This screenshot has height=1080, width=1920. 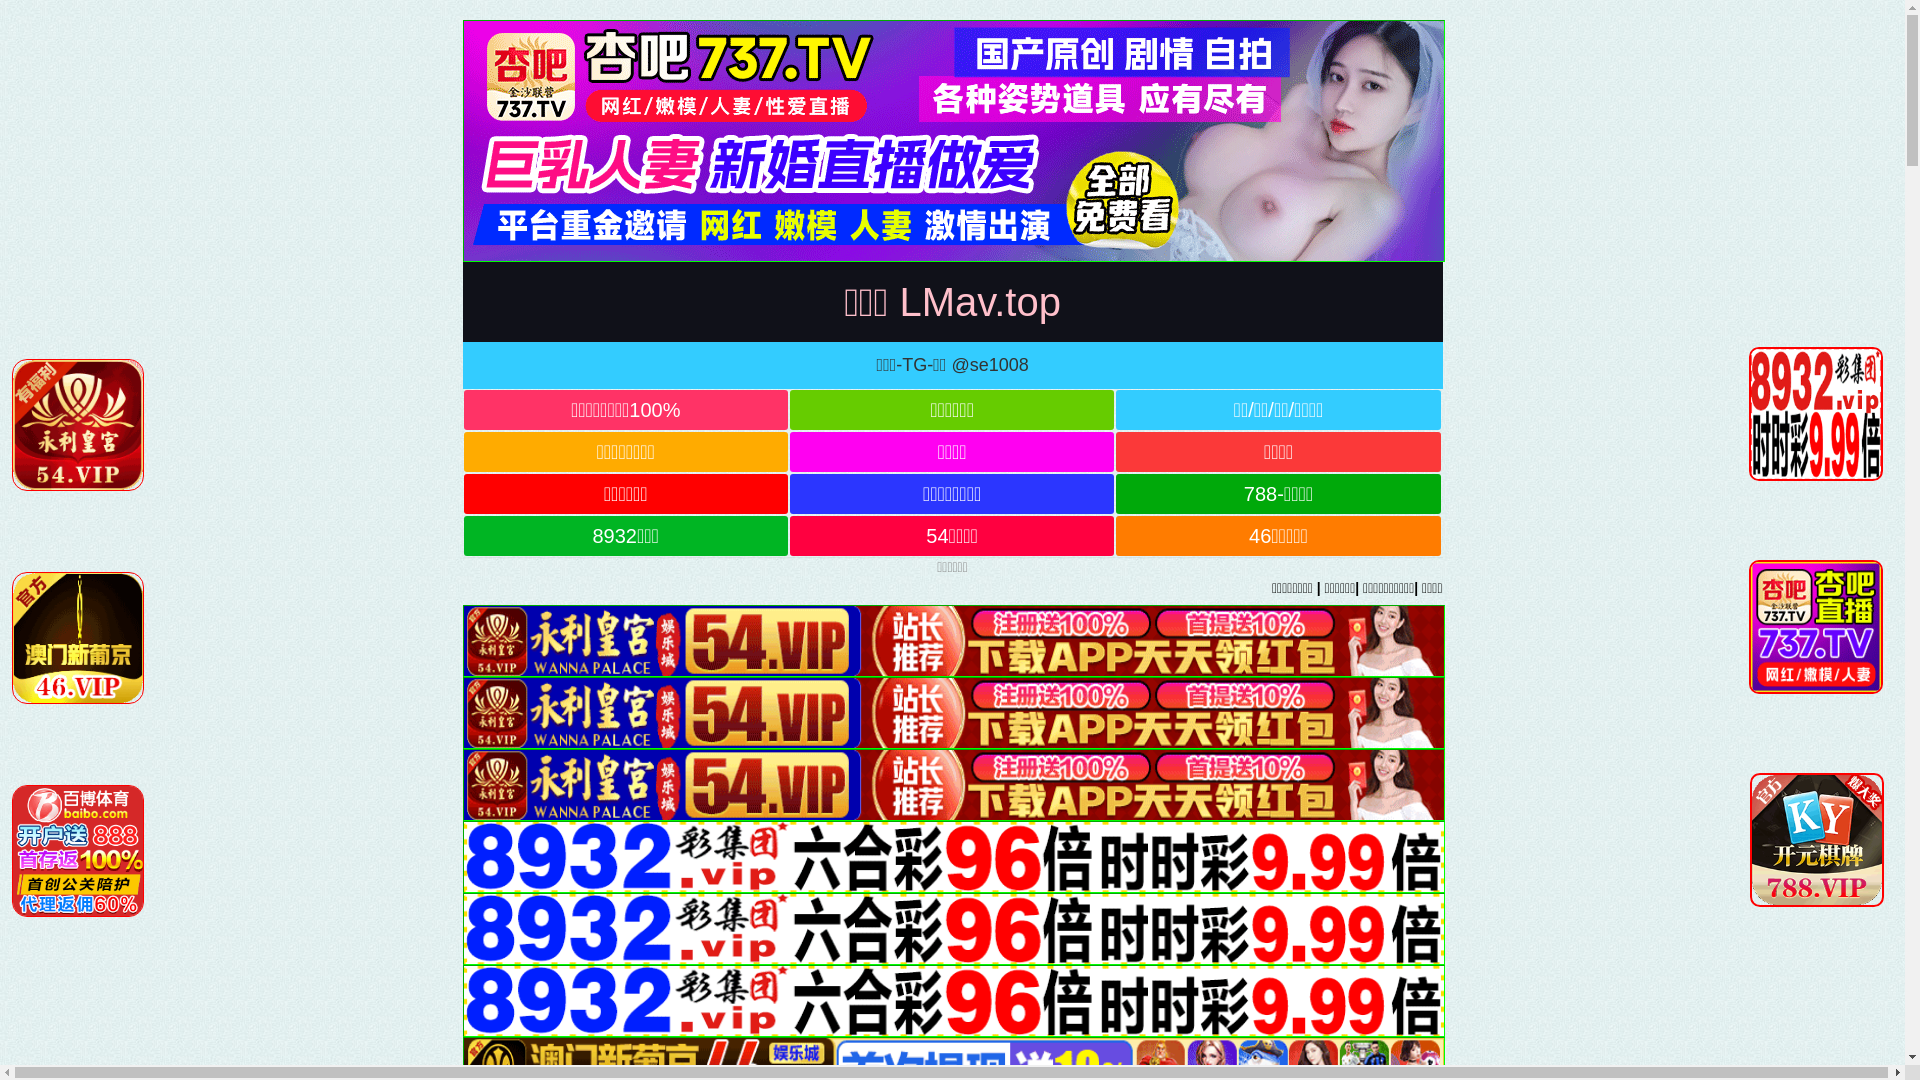 I want to click on |, so click(x=1107, y=588).